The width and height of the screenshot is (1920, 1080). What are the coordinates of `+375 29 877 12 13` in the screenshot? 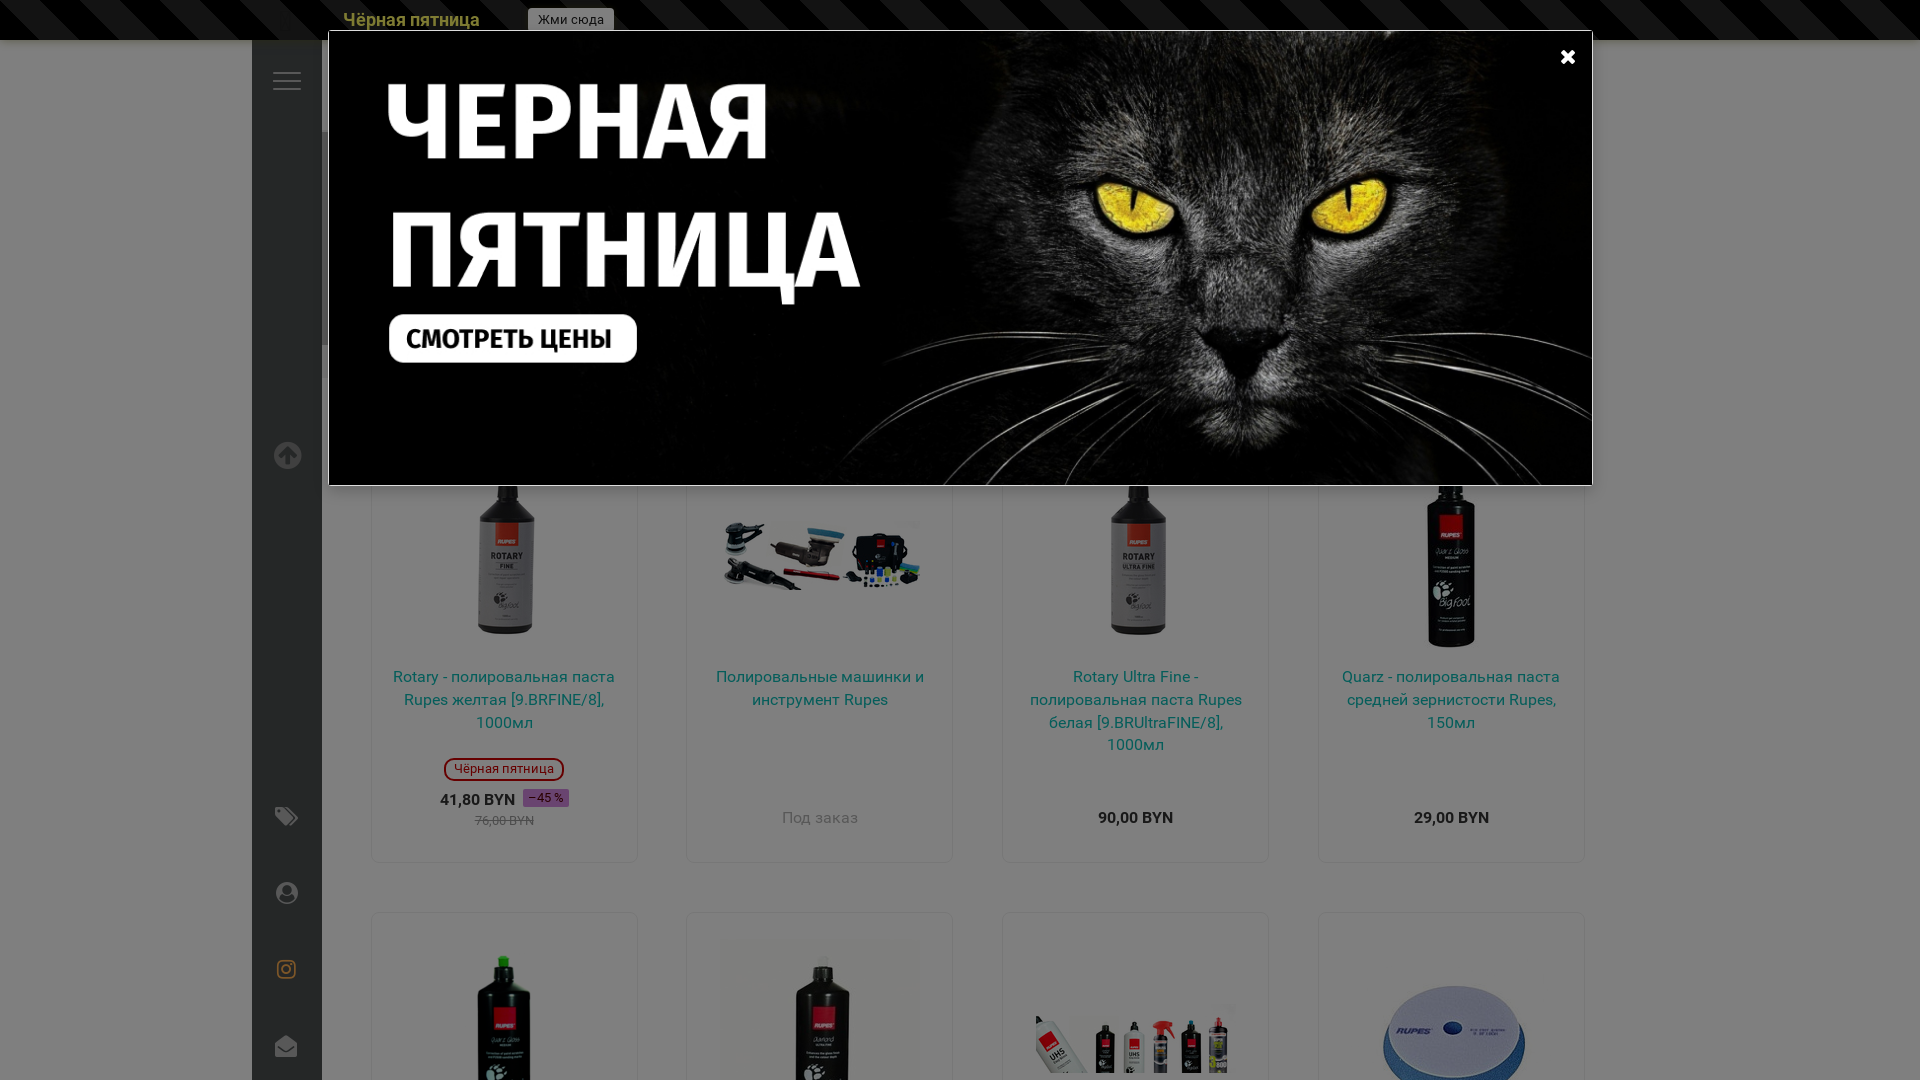 It's located at (1308, 85).